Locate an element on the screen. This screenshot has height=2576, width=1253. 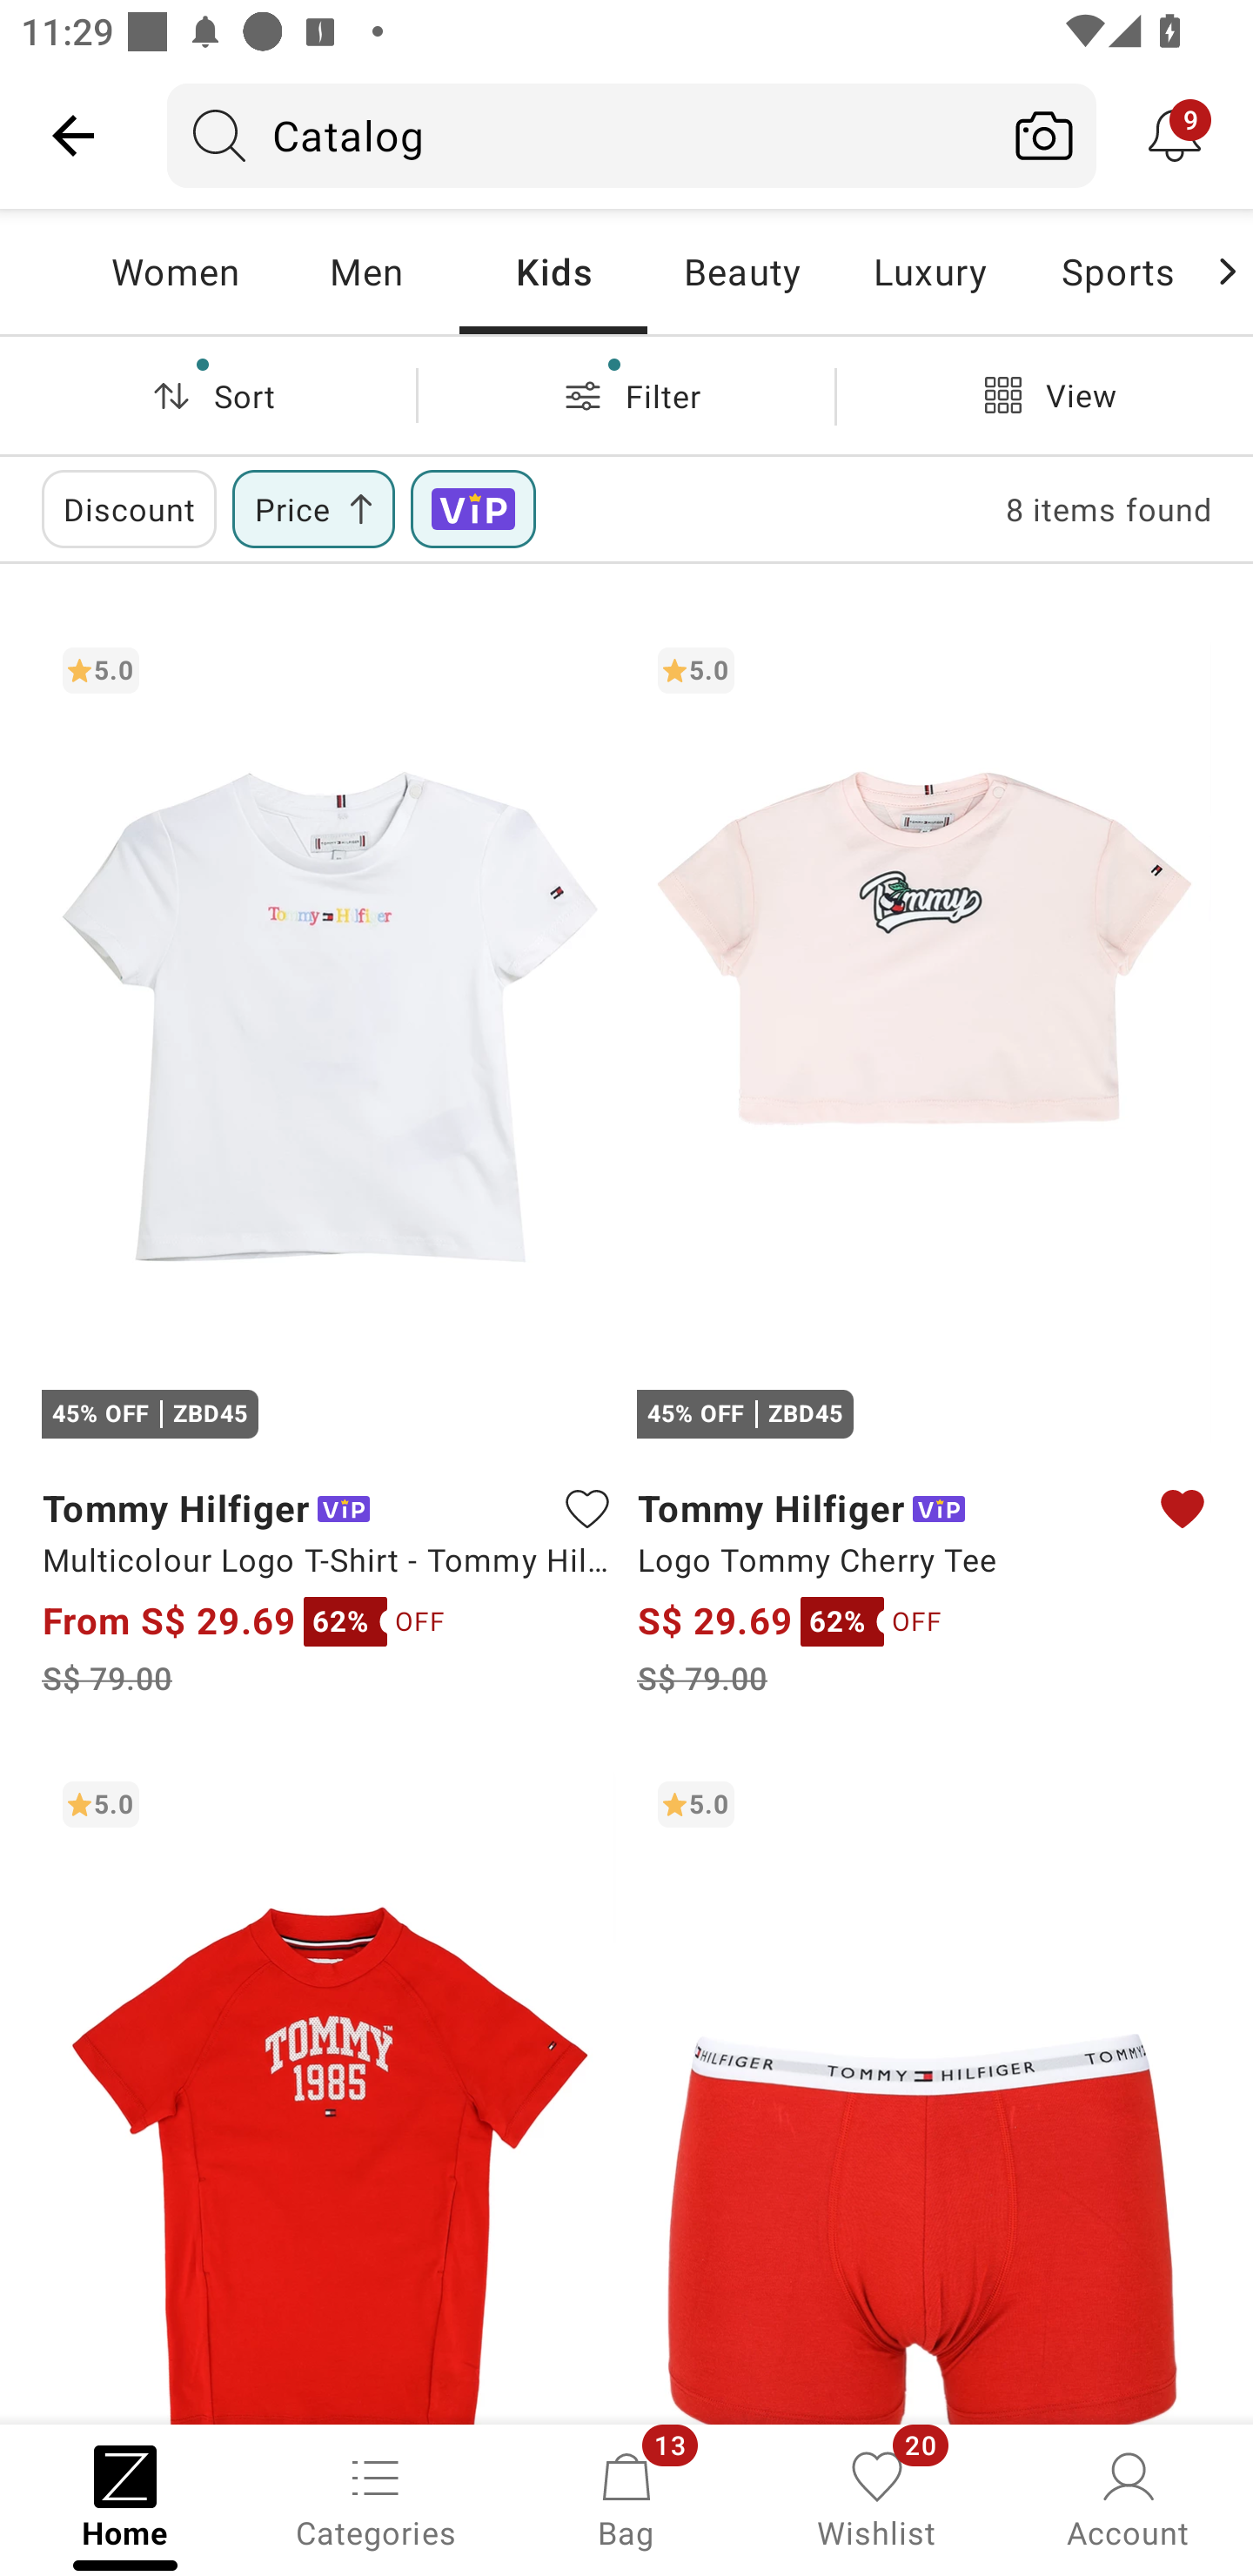
Catalog is located at coordinates (580, 135).